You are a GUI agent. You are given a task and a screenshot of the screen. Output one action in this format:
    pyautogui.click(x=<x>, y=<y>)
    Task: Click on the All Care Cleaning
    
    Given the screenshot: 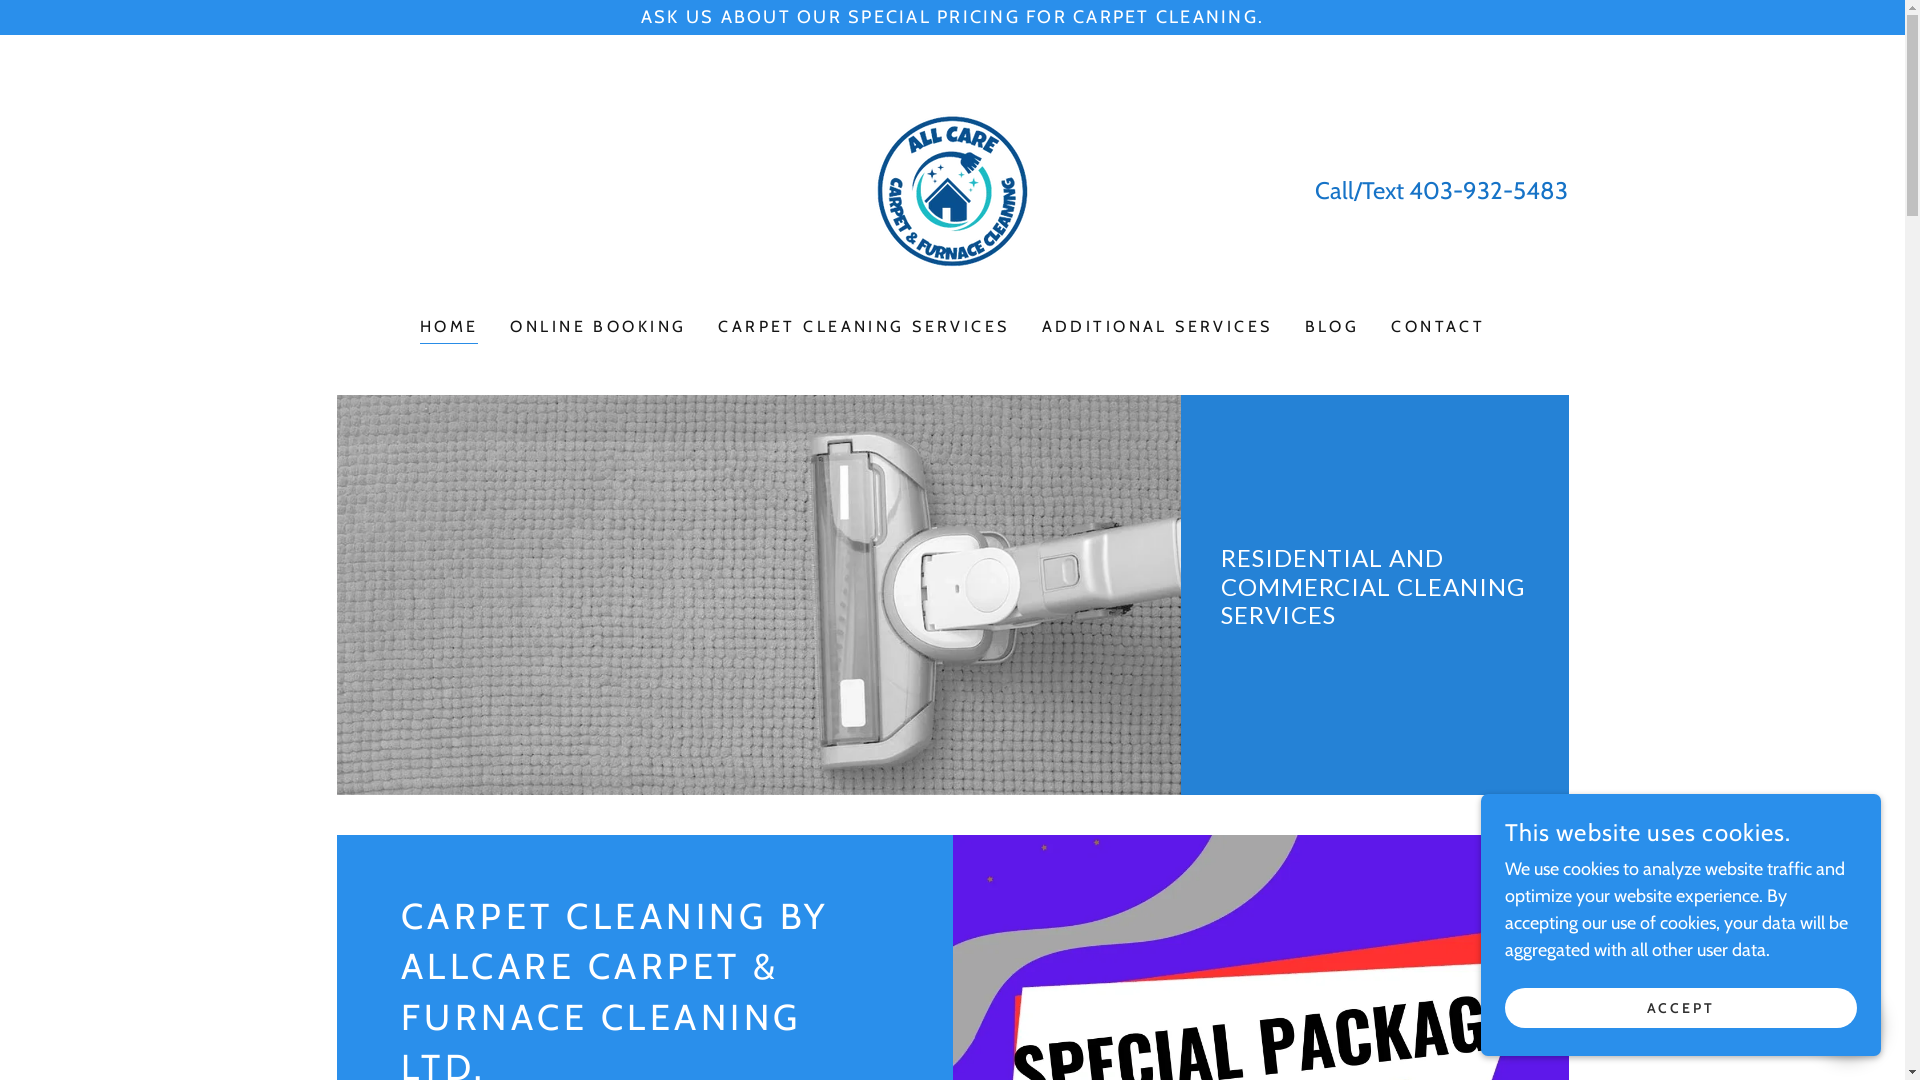 What is the action you would take?
    pyautogui.click(x=952, y=189)
    